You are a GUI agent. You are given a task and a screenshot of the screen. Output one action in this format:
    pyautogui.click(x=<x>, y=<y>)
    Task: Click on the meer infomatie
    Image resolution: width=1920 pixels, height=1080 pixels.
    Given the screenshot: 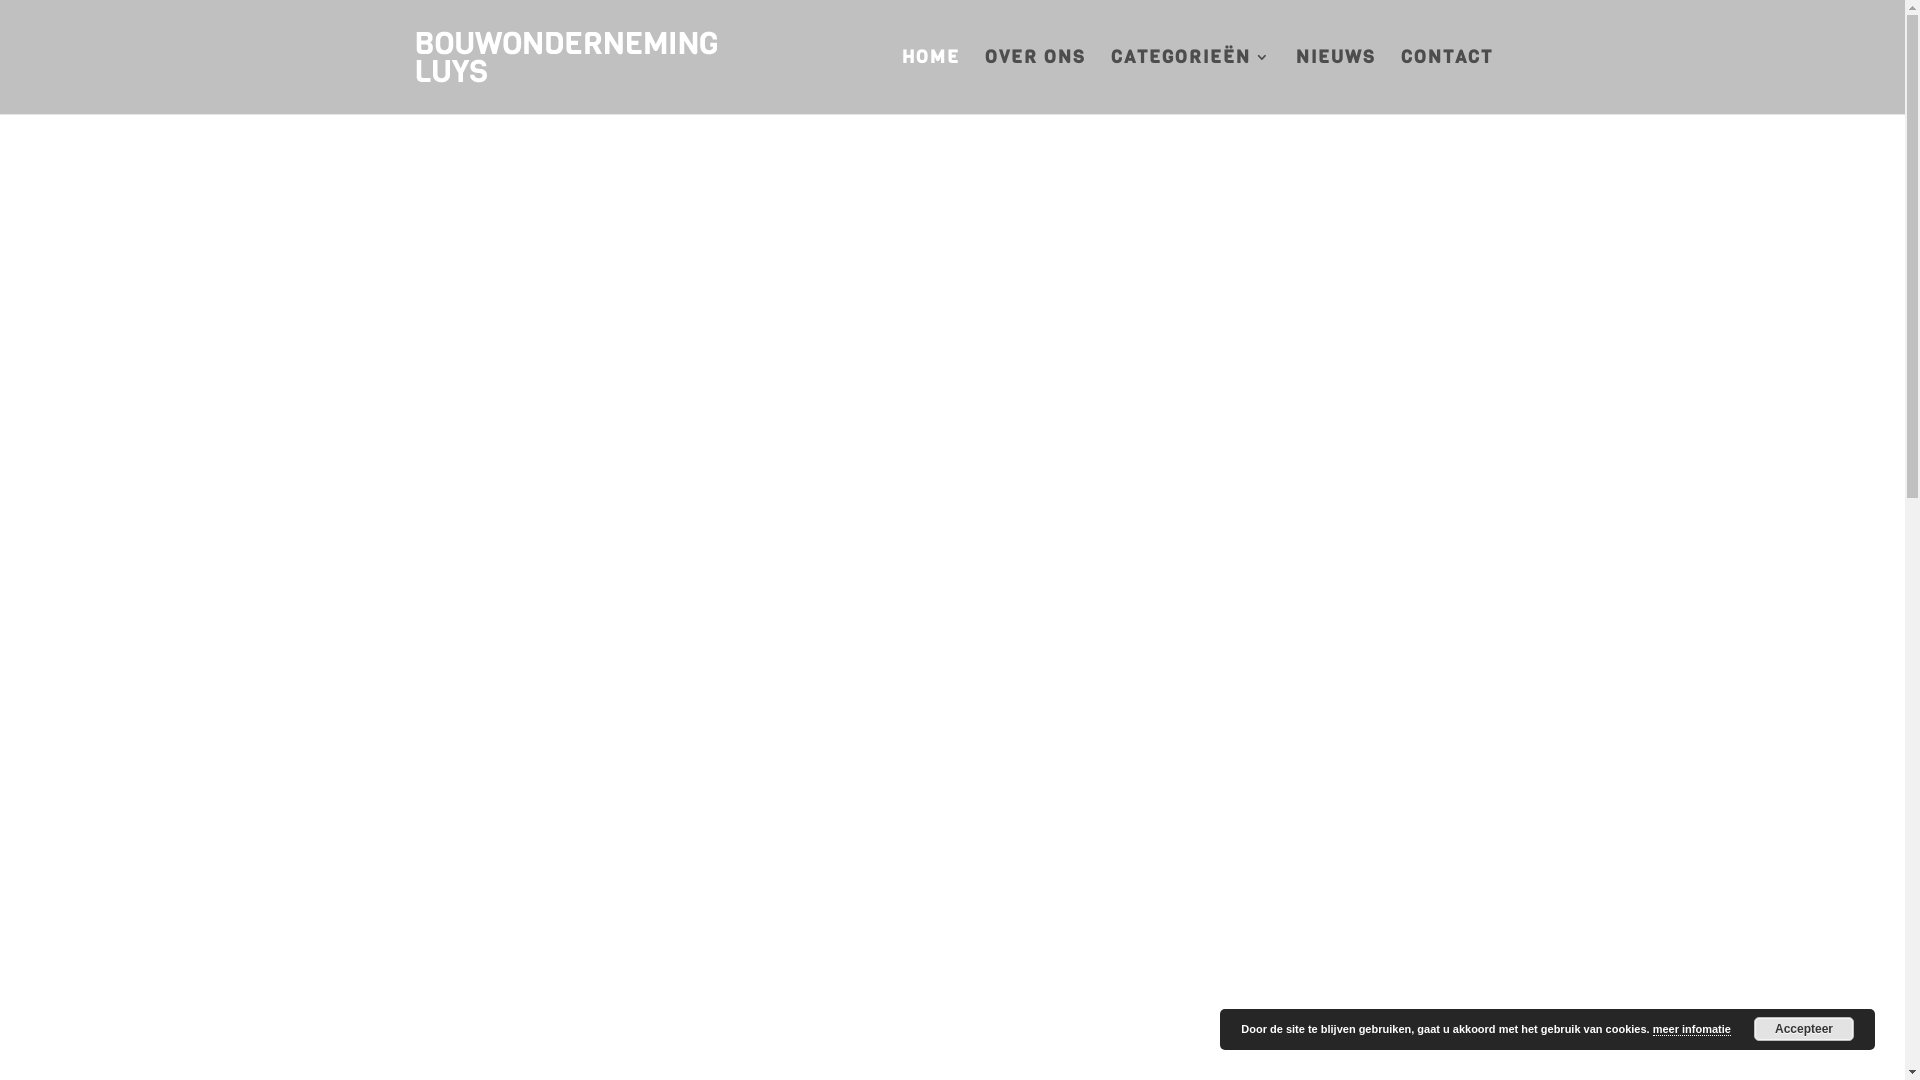 What is the action you would take?
    pyautogui.click(x=1692, y=1030)
    